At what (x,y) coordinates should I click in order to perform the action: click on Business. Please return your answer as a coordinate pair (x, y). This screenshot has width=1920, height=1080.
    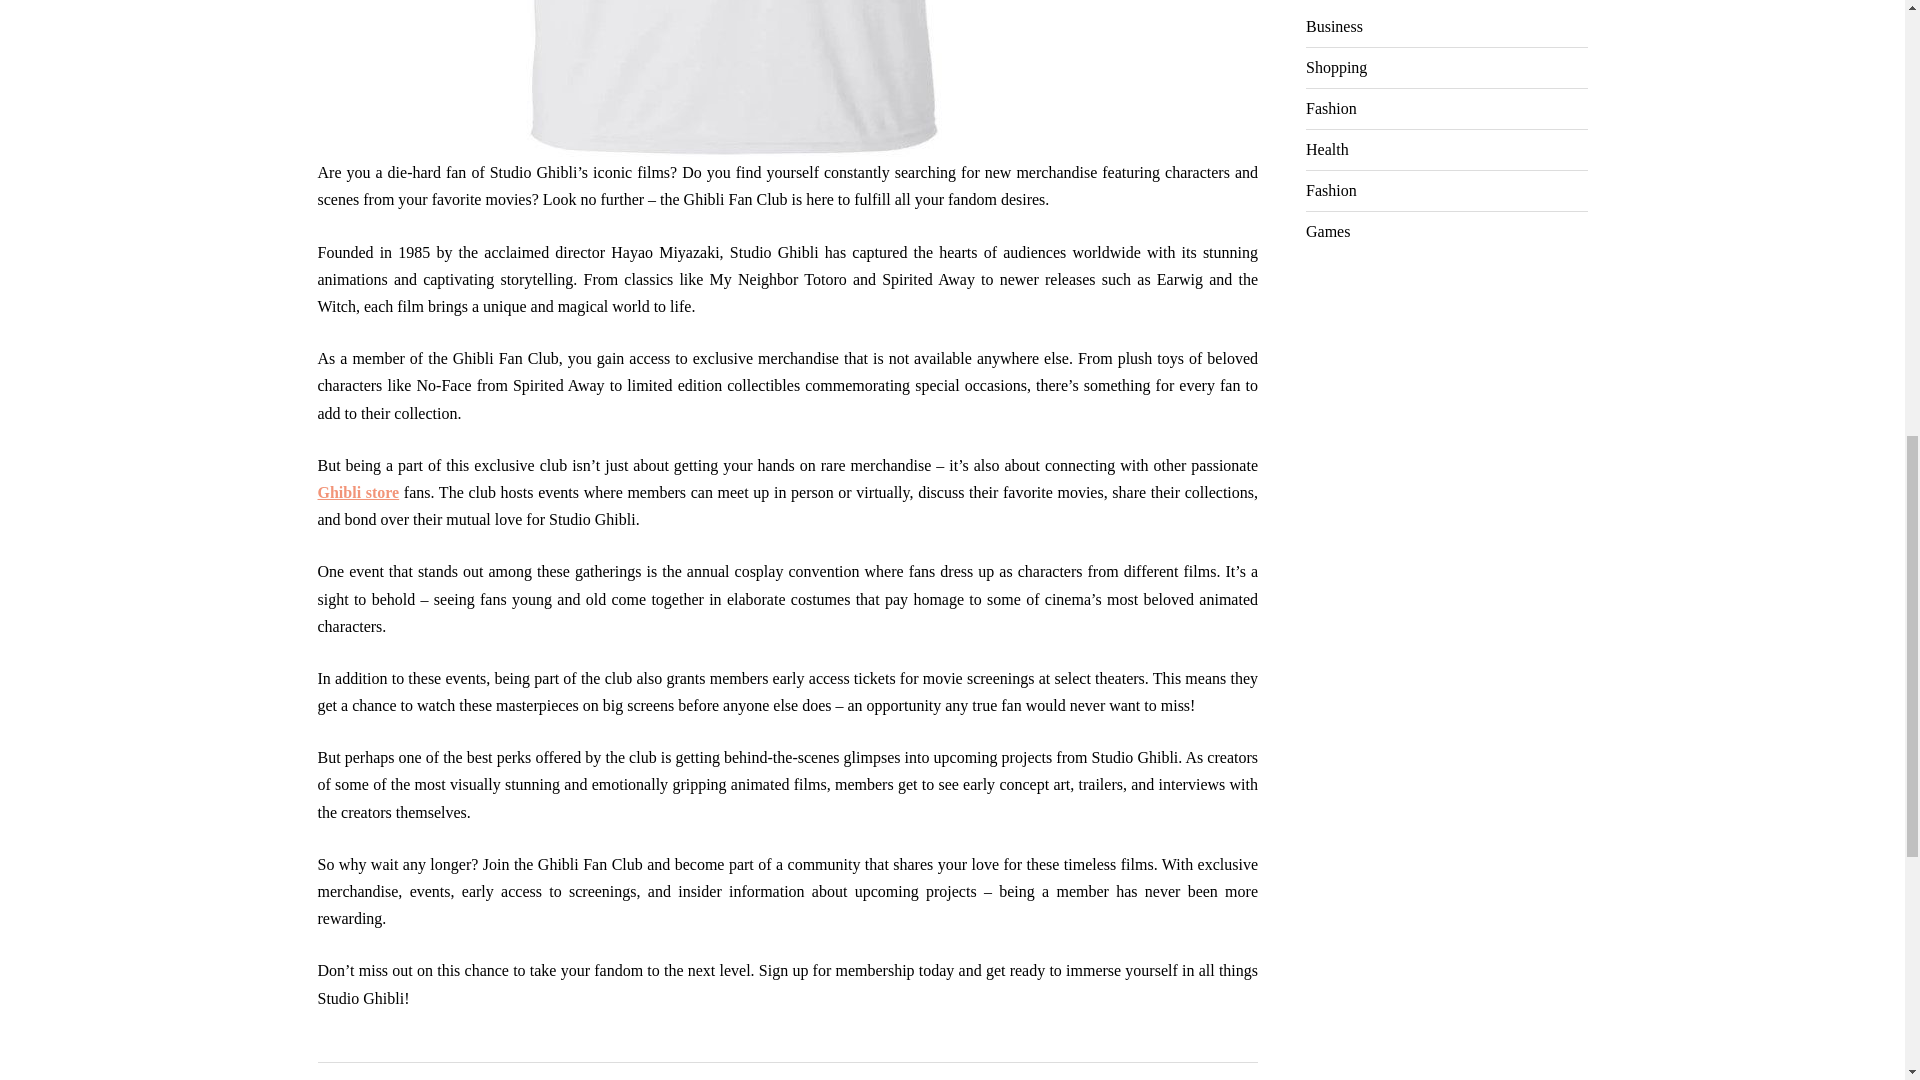
    Looking at the image, I should click on (1334, 26).